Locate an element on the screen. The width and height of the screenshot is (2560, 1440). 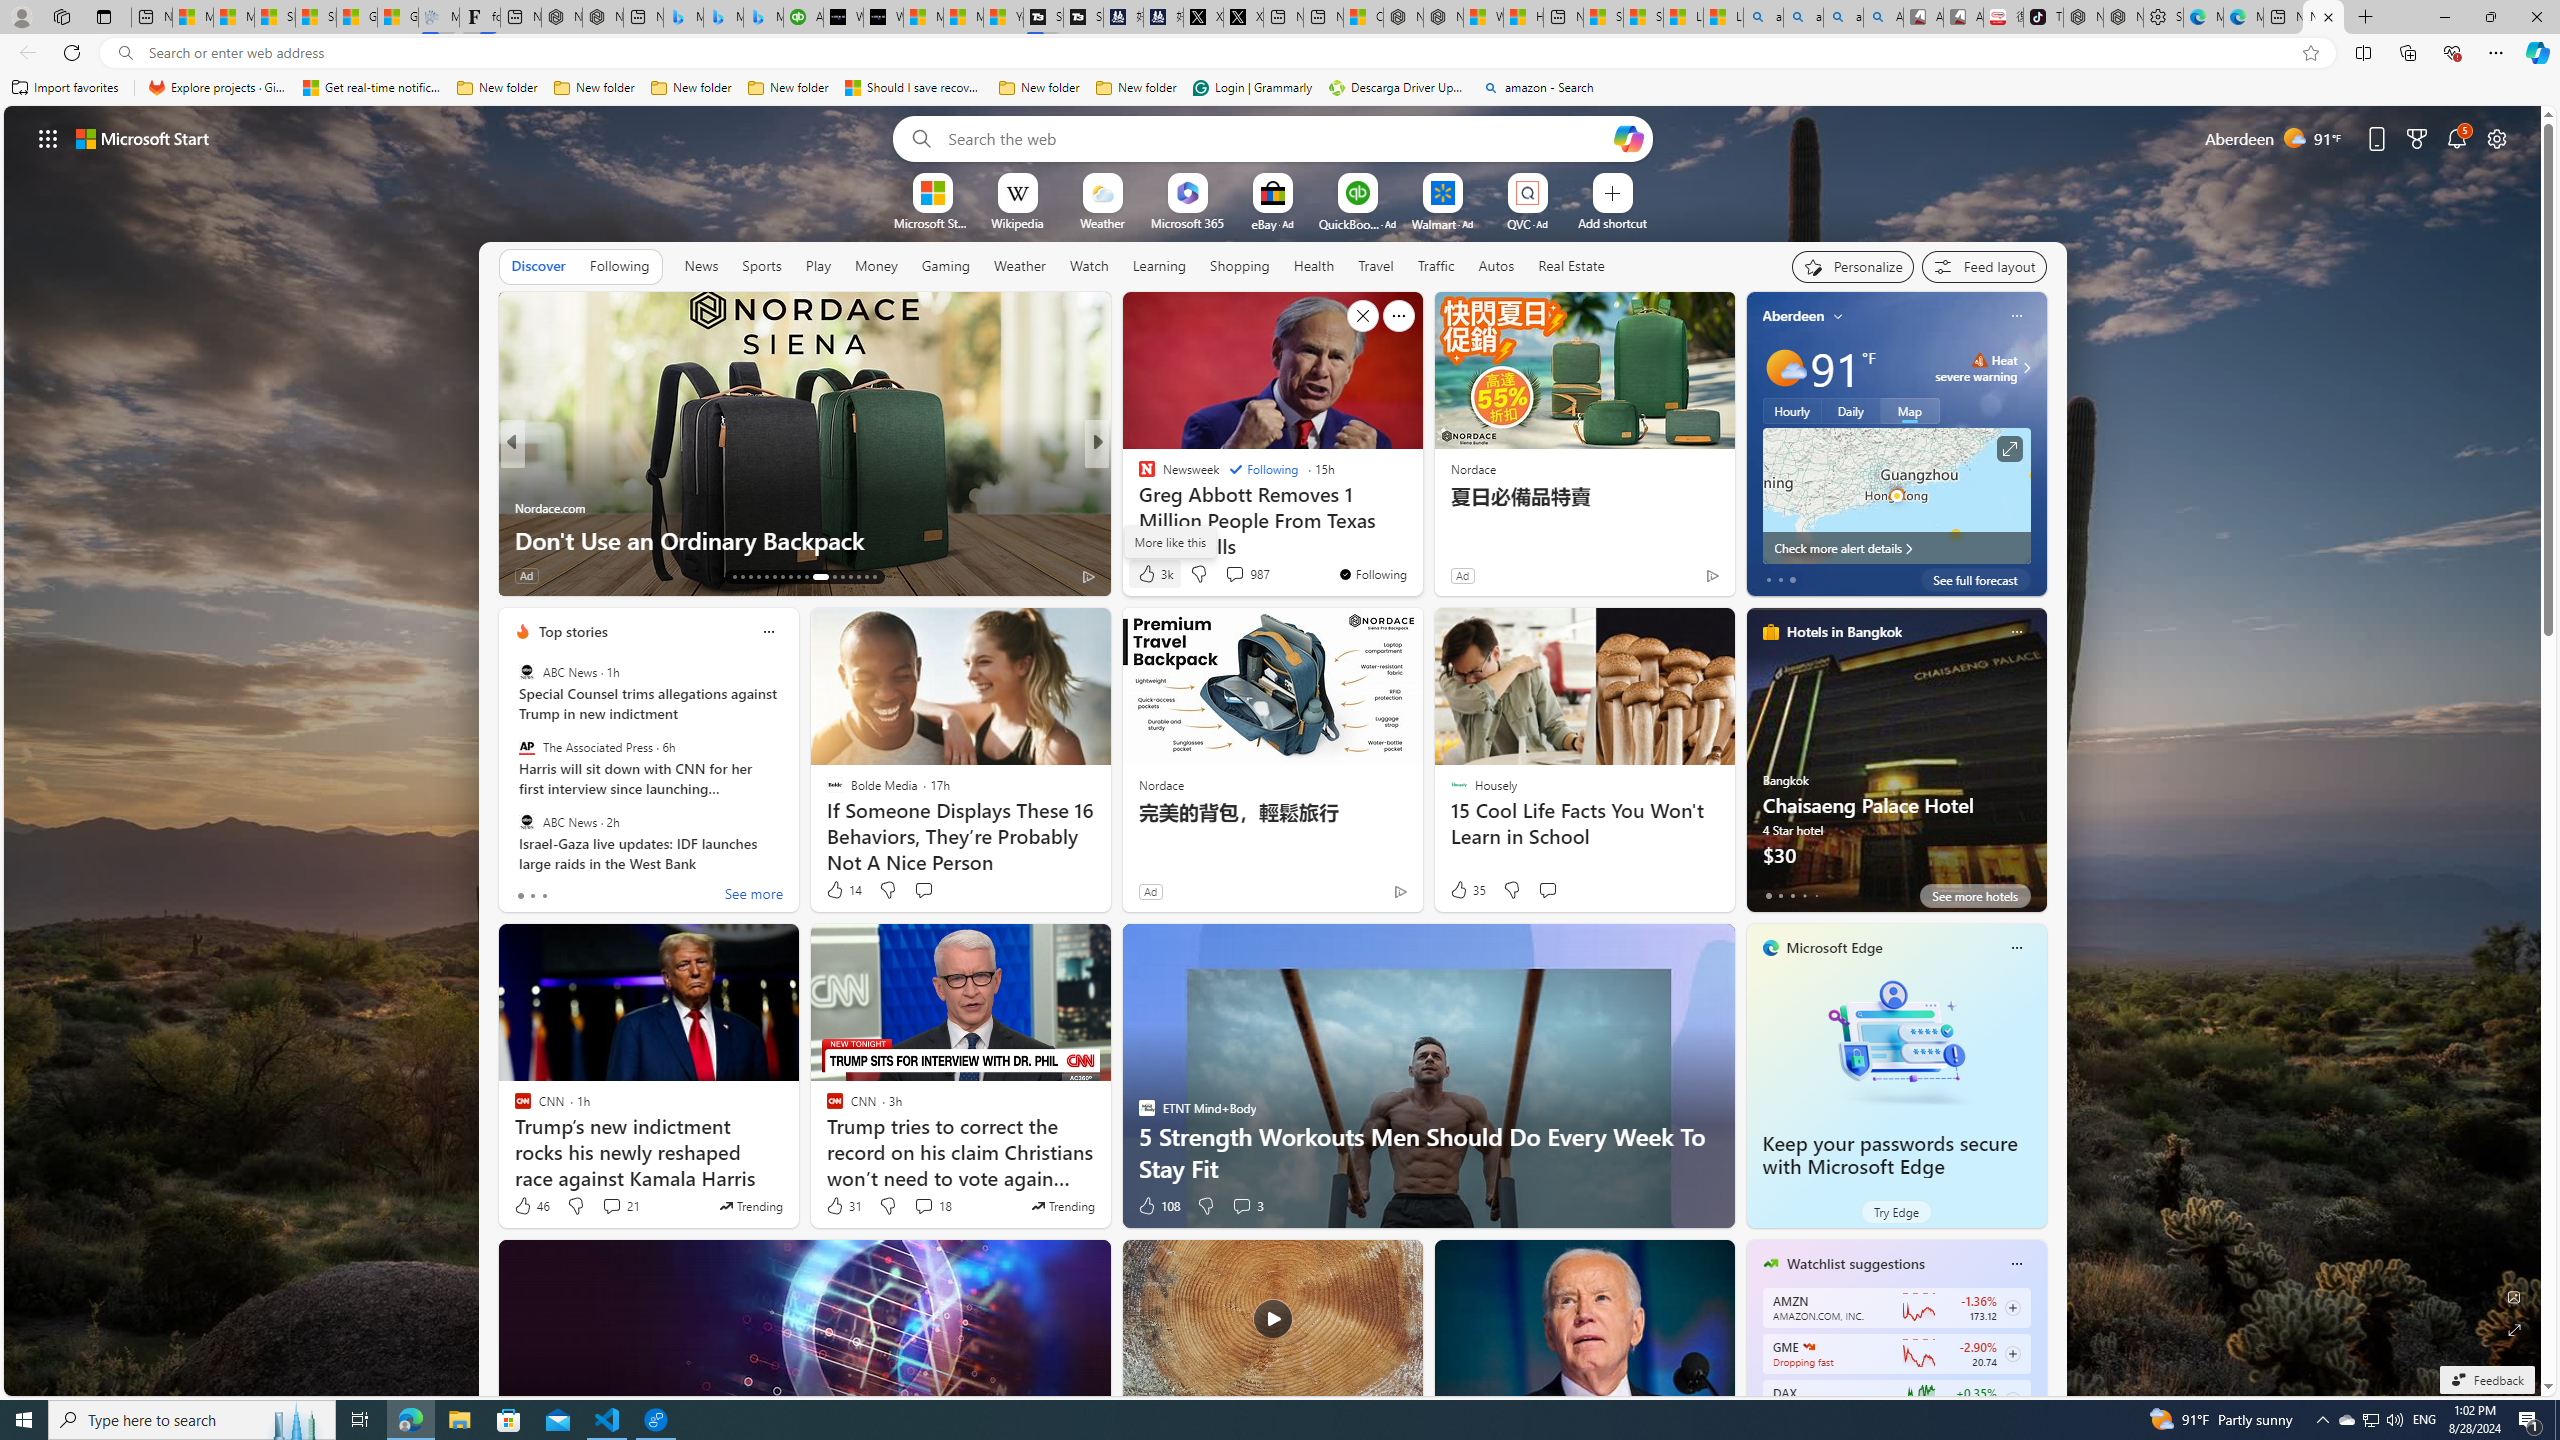
See more is located at coordinates (754, 896).